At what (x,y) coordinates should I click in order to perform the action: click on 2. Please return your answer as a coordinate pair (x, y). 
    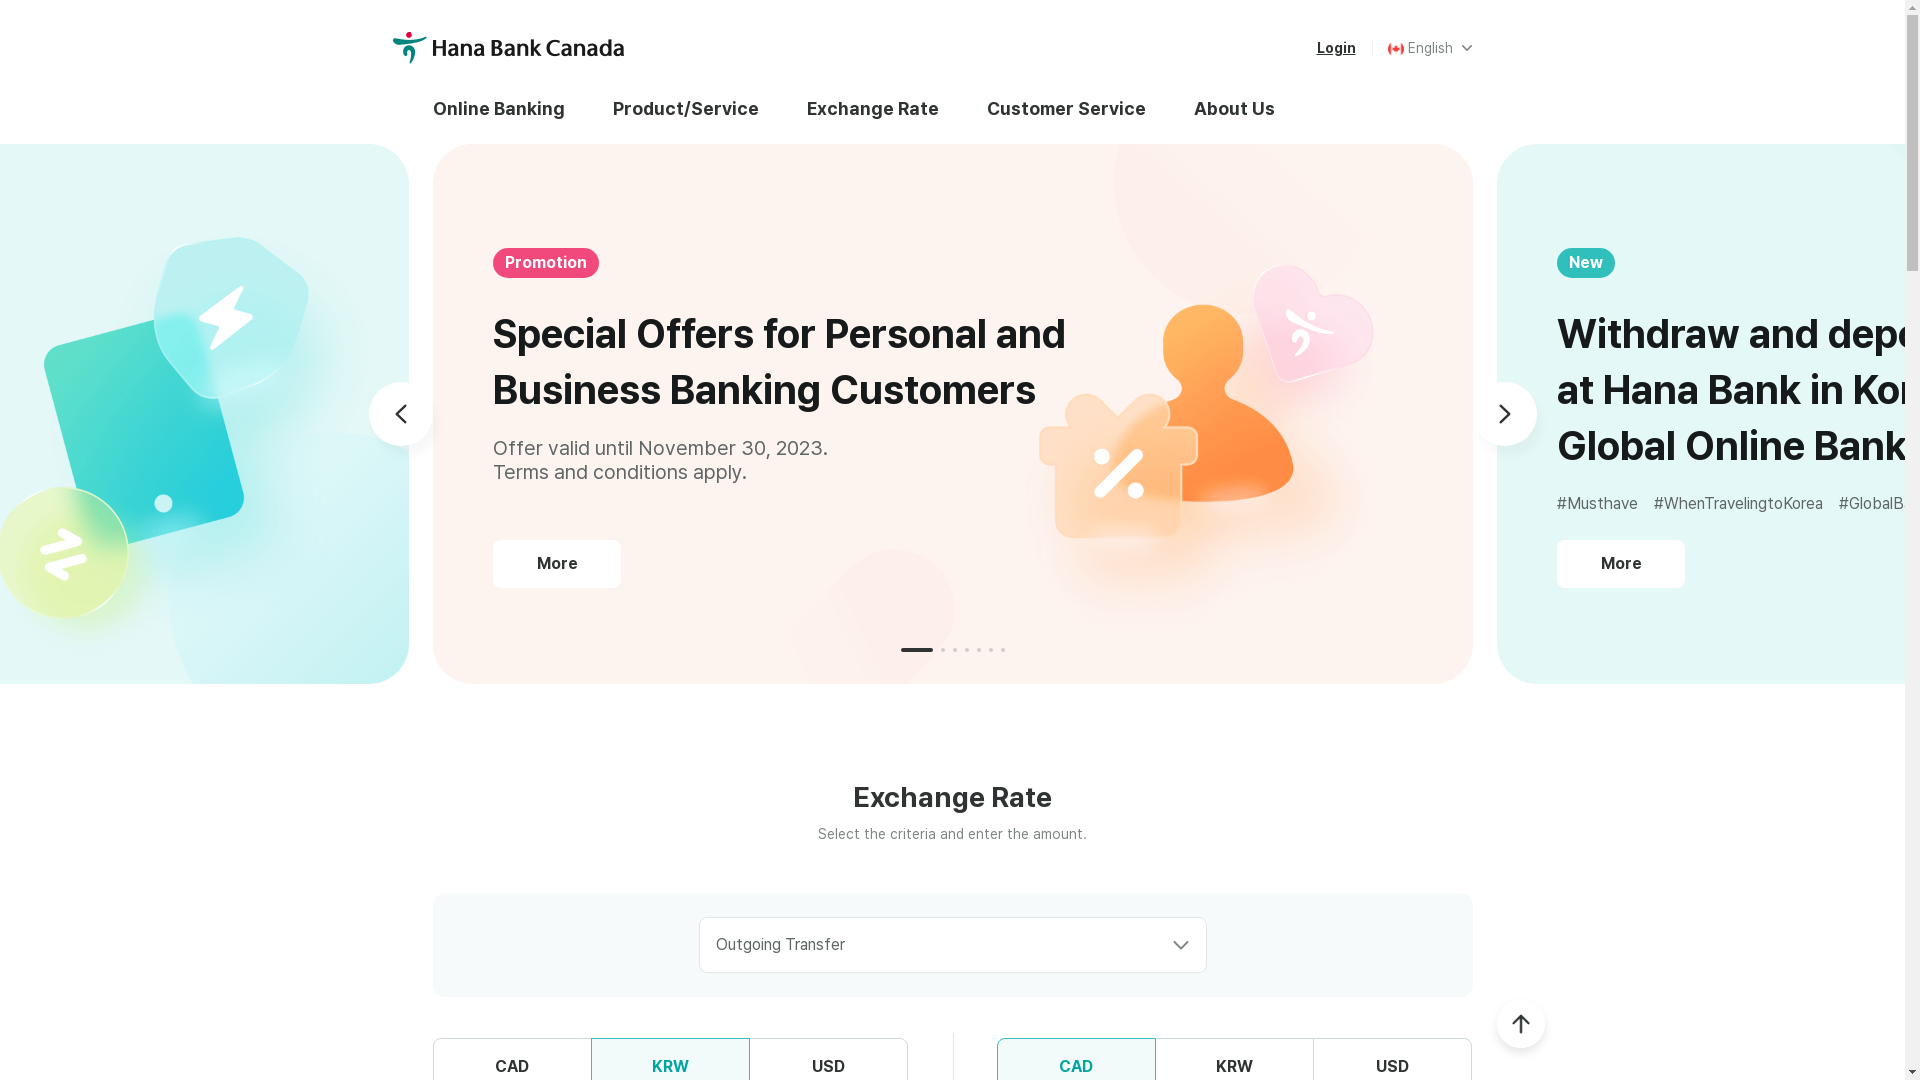
    Looking at the image, I should click on (942, 650).